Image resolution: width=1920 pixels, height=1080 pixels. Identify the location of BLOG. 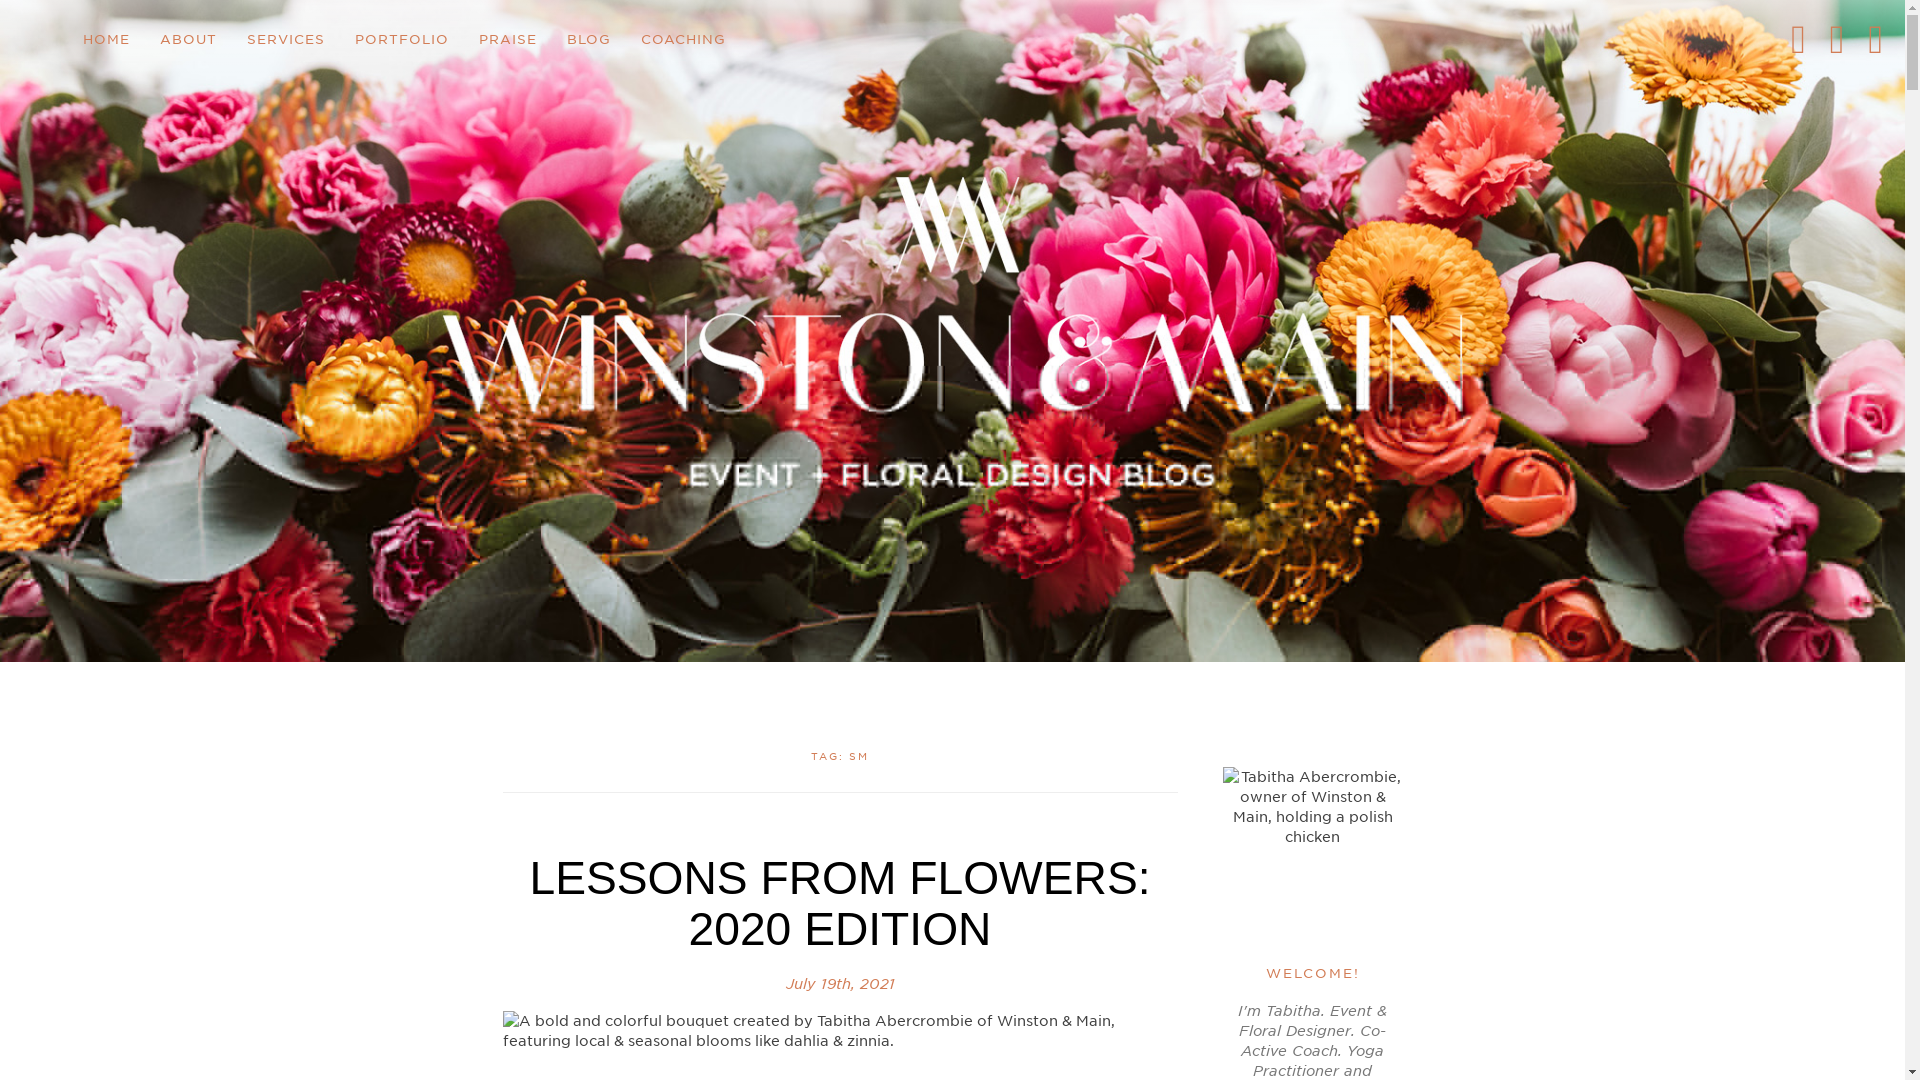
(588, 40).